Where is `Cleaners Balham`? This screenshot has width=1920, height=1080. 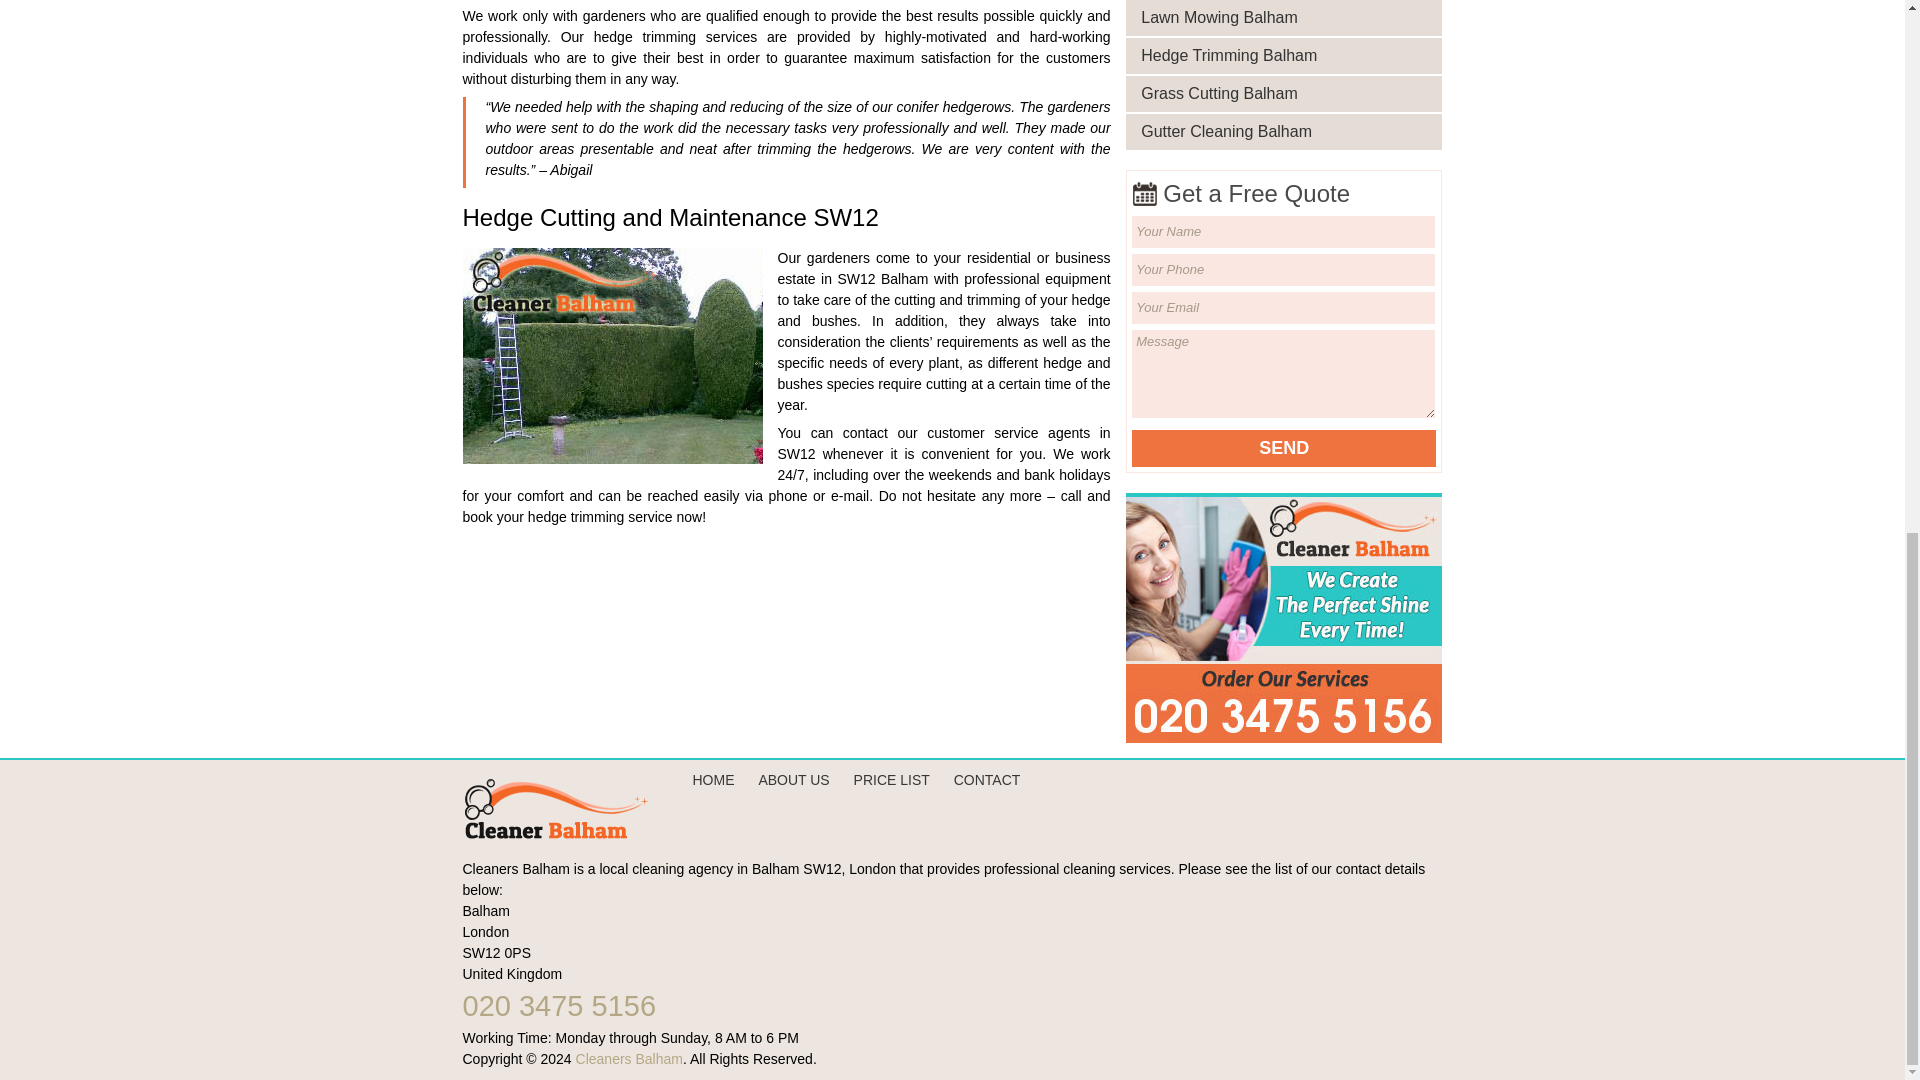 Cleaners Balham is located at coordinates (630, 1058).